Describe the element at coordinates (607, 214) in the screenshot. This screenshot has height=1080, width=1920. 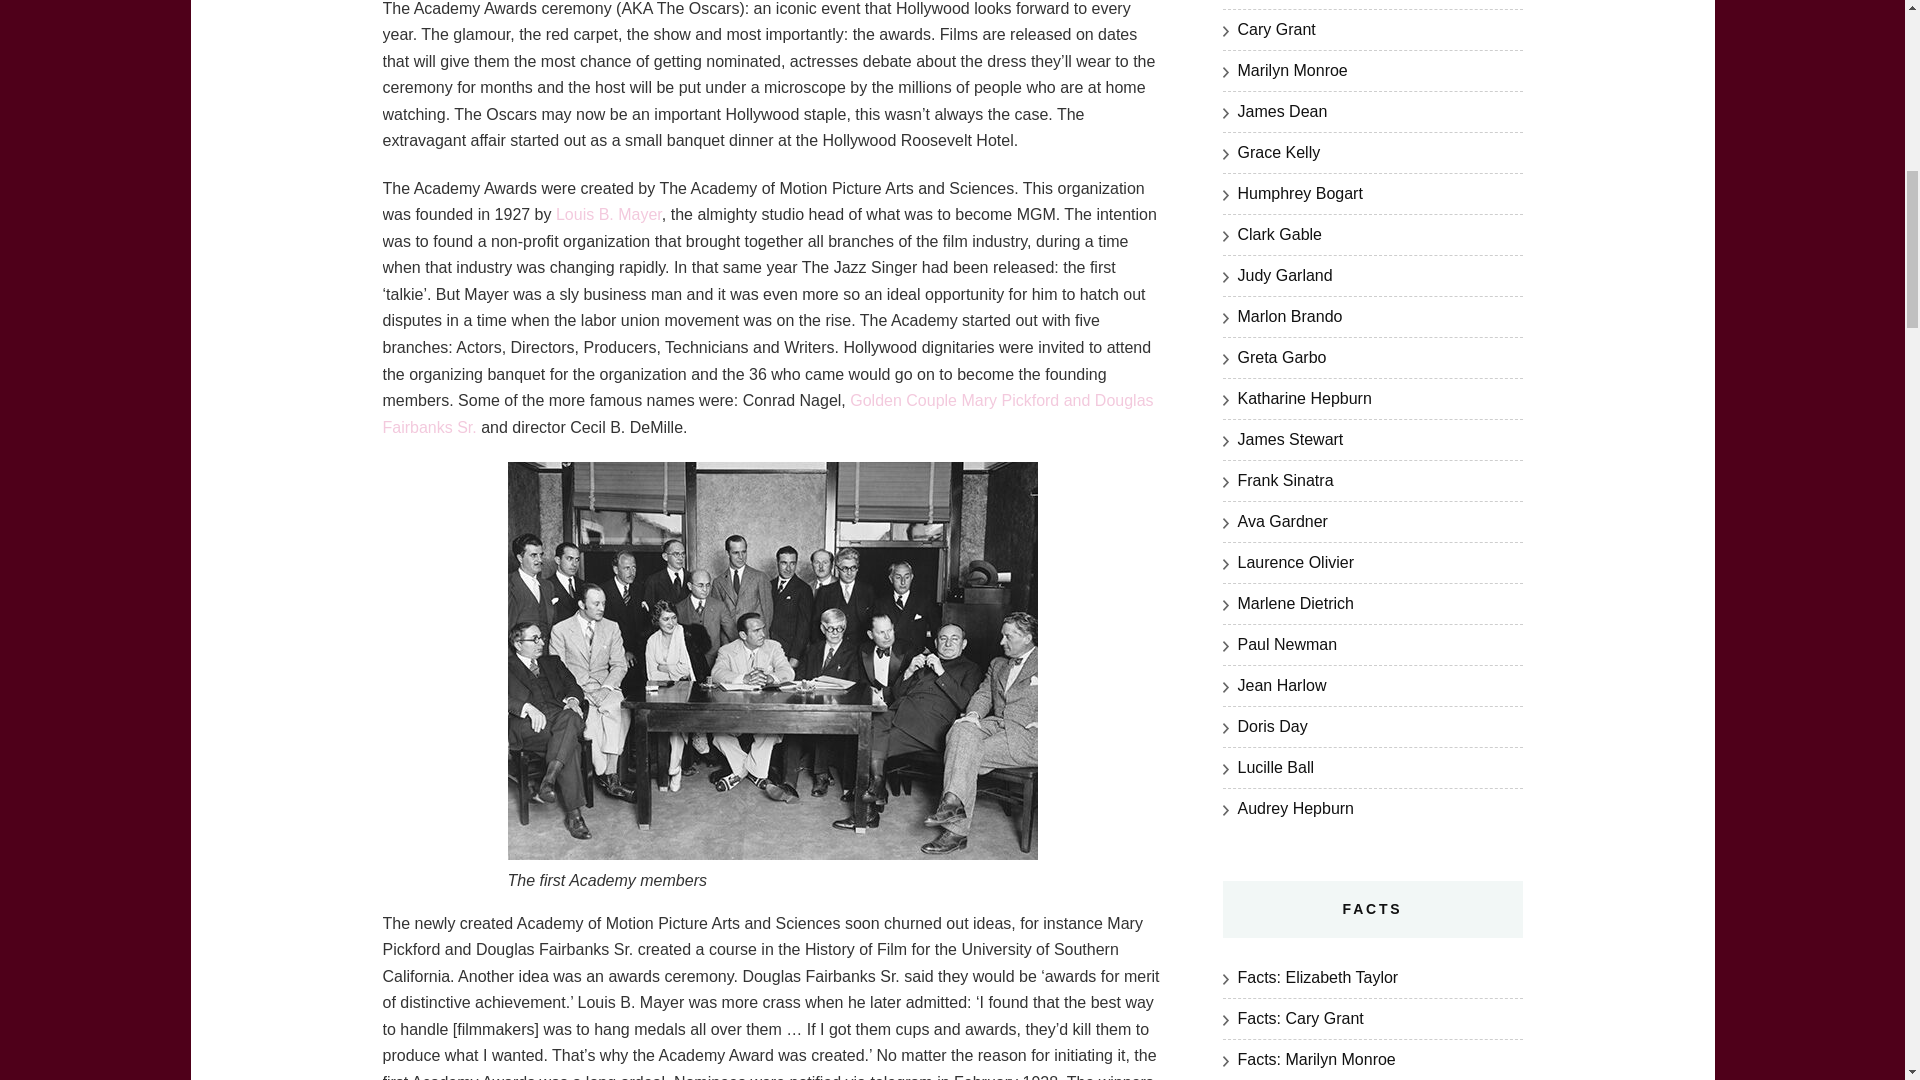
I see `Louis B. Mayer` at that location.